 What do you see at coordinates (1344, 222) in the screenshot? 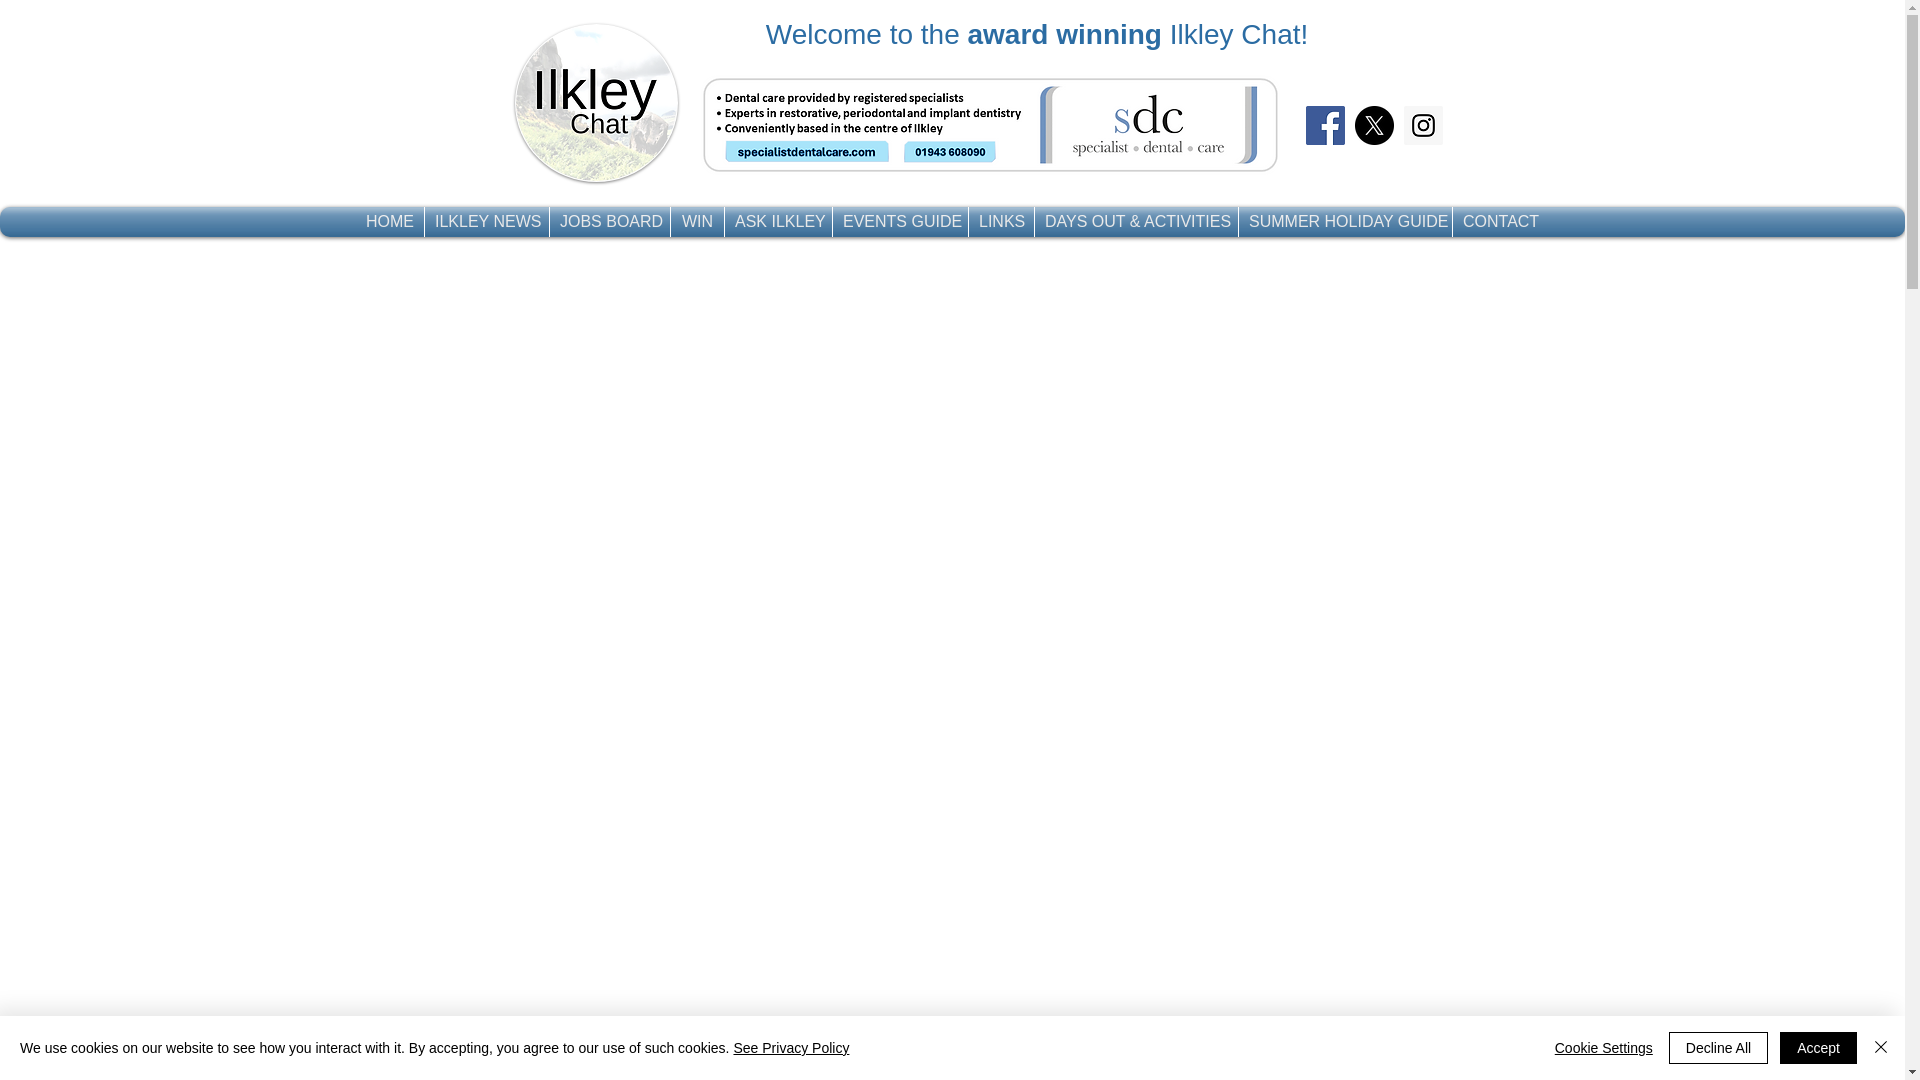
I see `SUMMER HOLIDAY GUIDE` at bounding box center [1344, 222].